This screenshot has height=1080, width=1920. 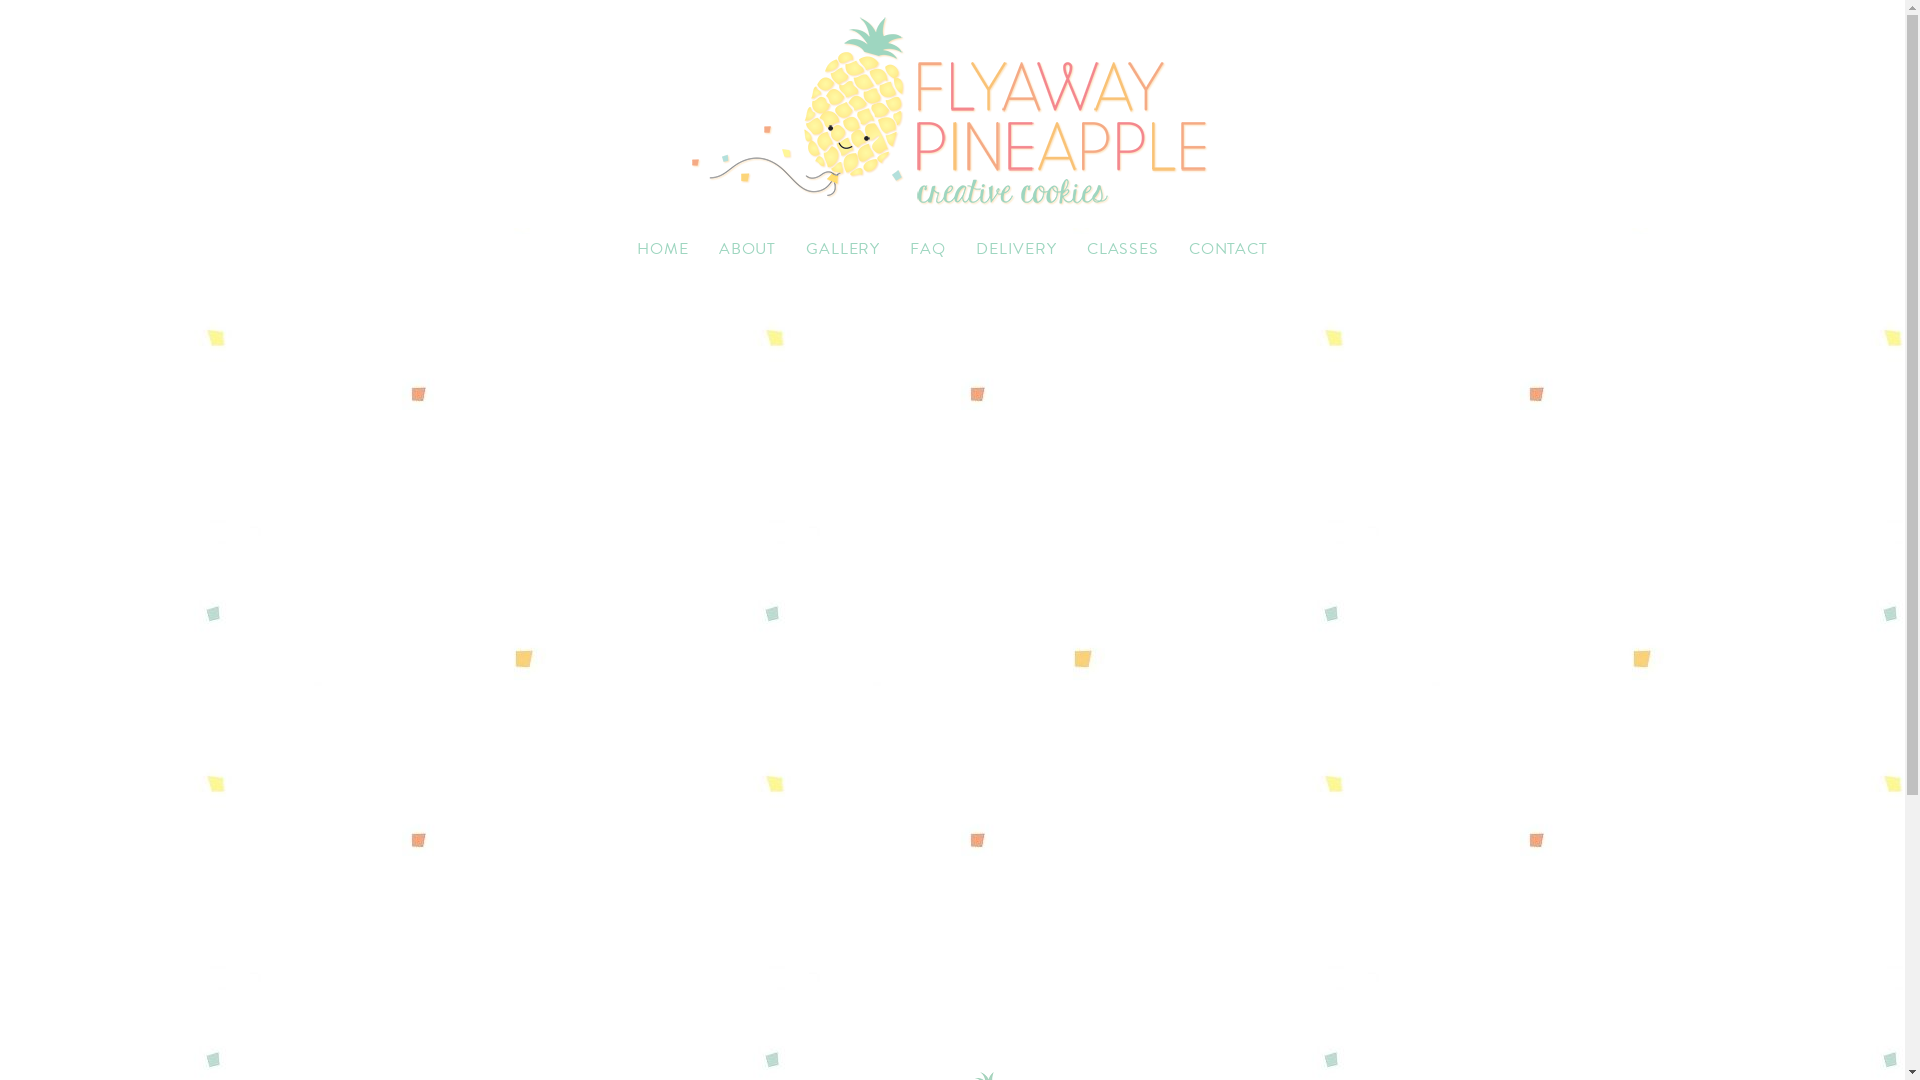 I want to click on GALLERY, so click(x=843, y=249).